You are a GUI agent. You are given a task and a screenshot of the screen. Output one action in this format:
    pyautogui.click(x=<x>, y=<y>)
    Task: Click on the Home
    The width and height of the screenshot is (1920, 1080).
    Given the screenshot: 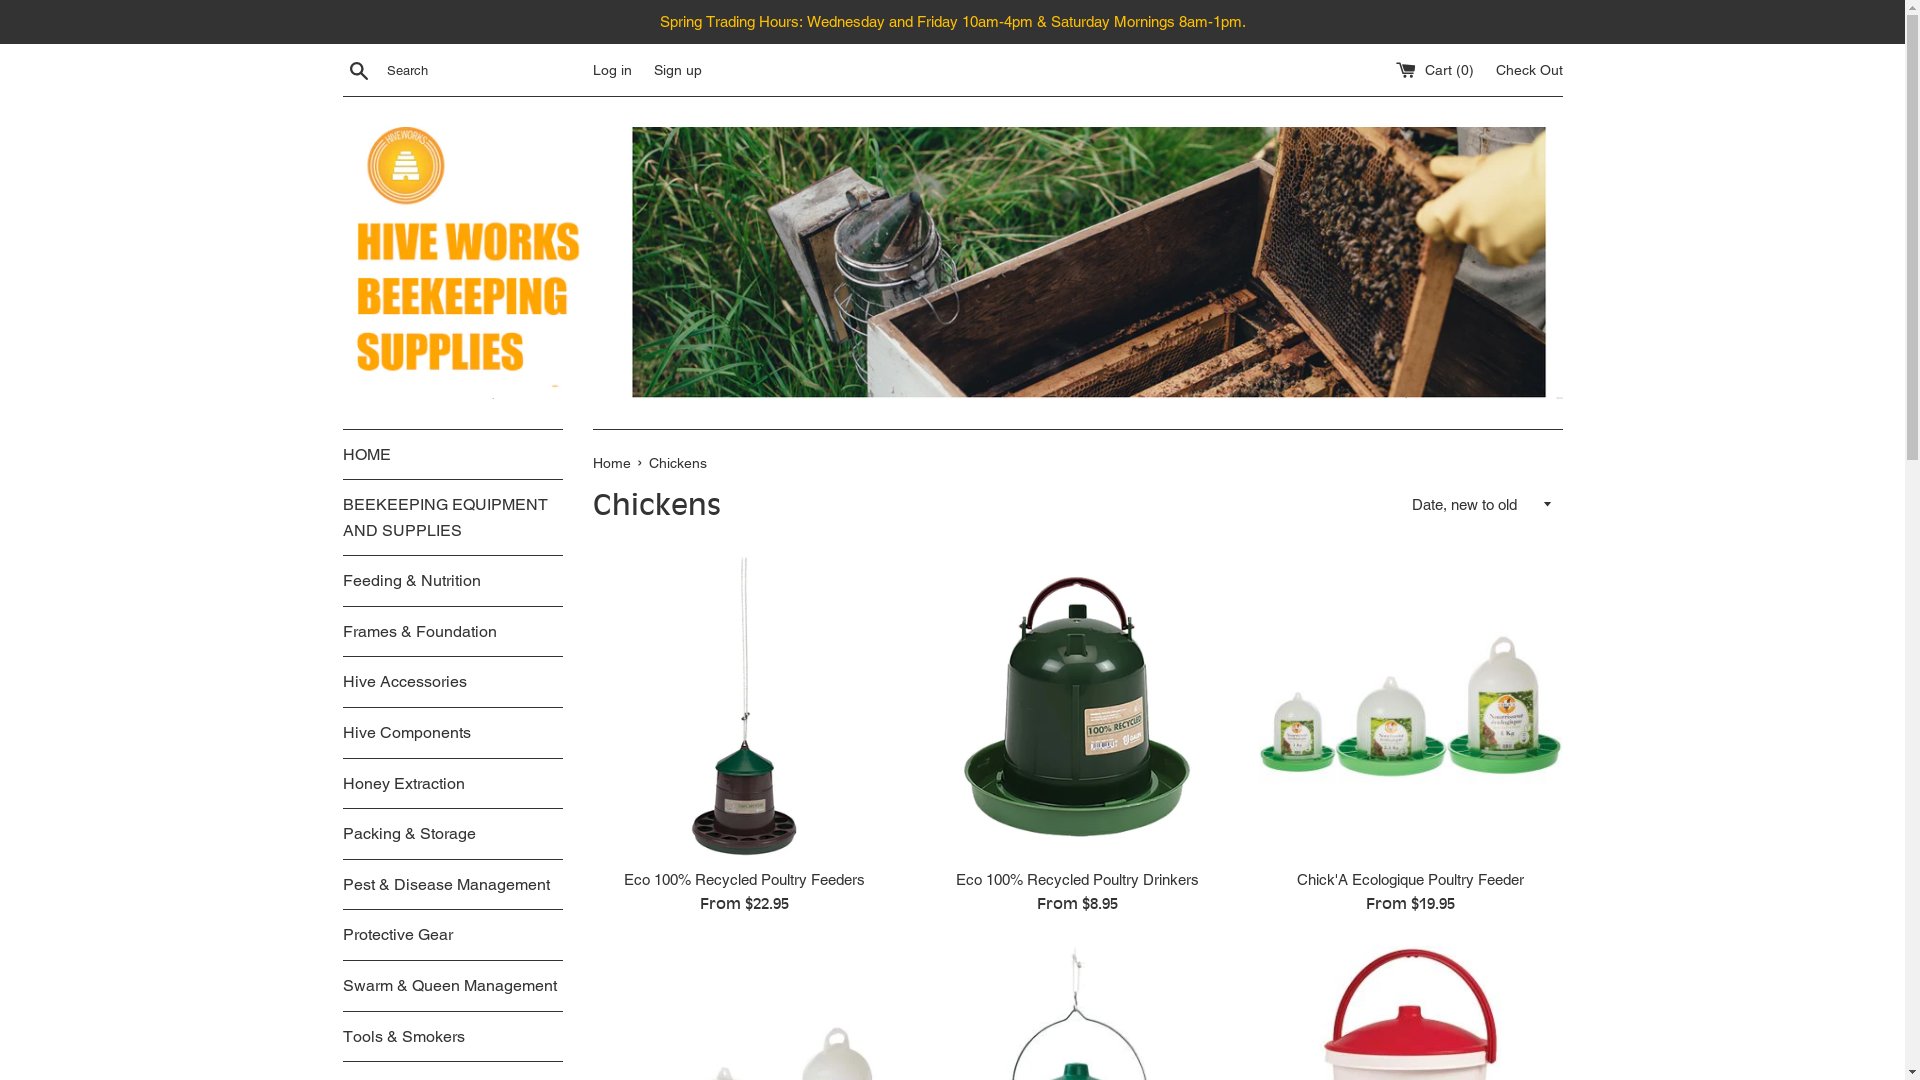 What is the action you would take?
    pyautogui.click(x=613, y=462)
    